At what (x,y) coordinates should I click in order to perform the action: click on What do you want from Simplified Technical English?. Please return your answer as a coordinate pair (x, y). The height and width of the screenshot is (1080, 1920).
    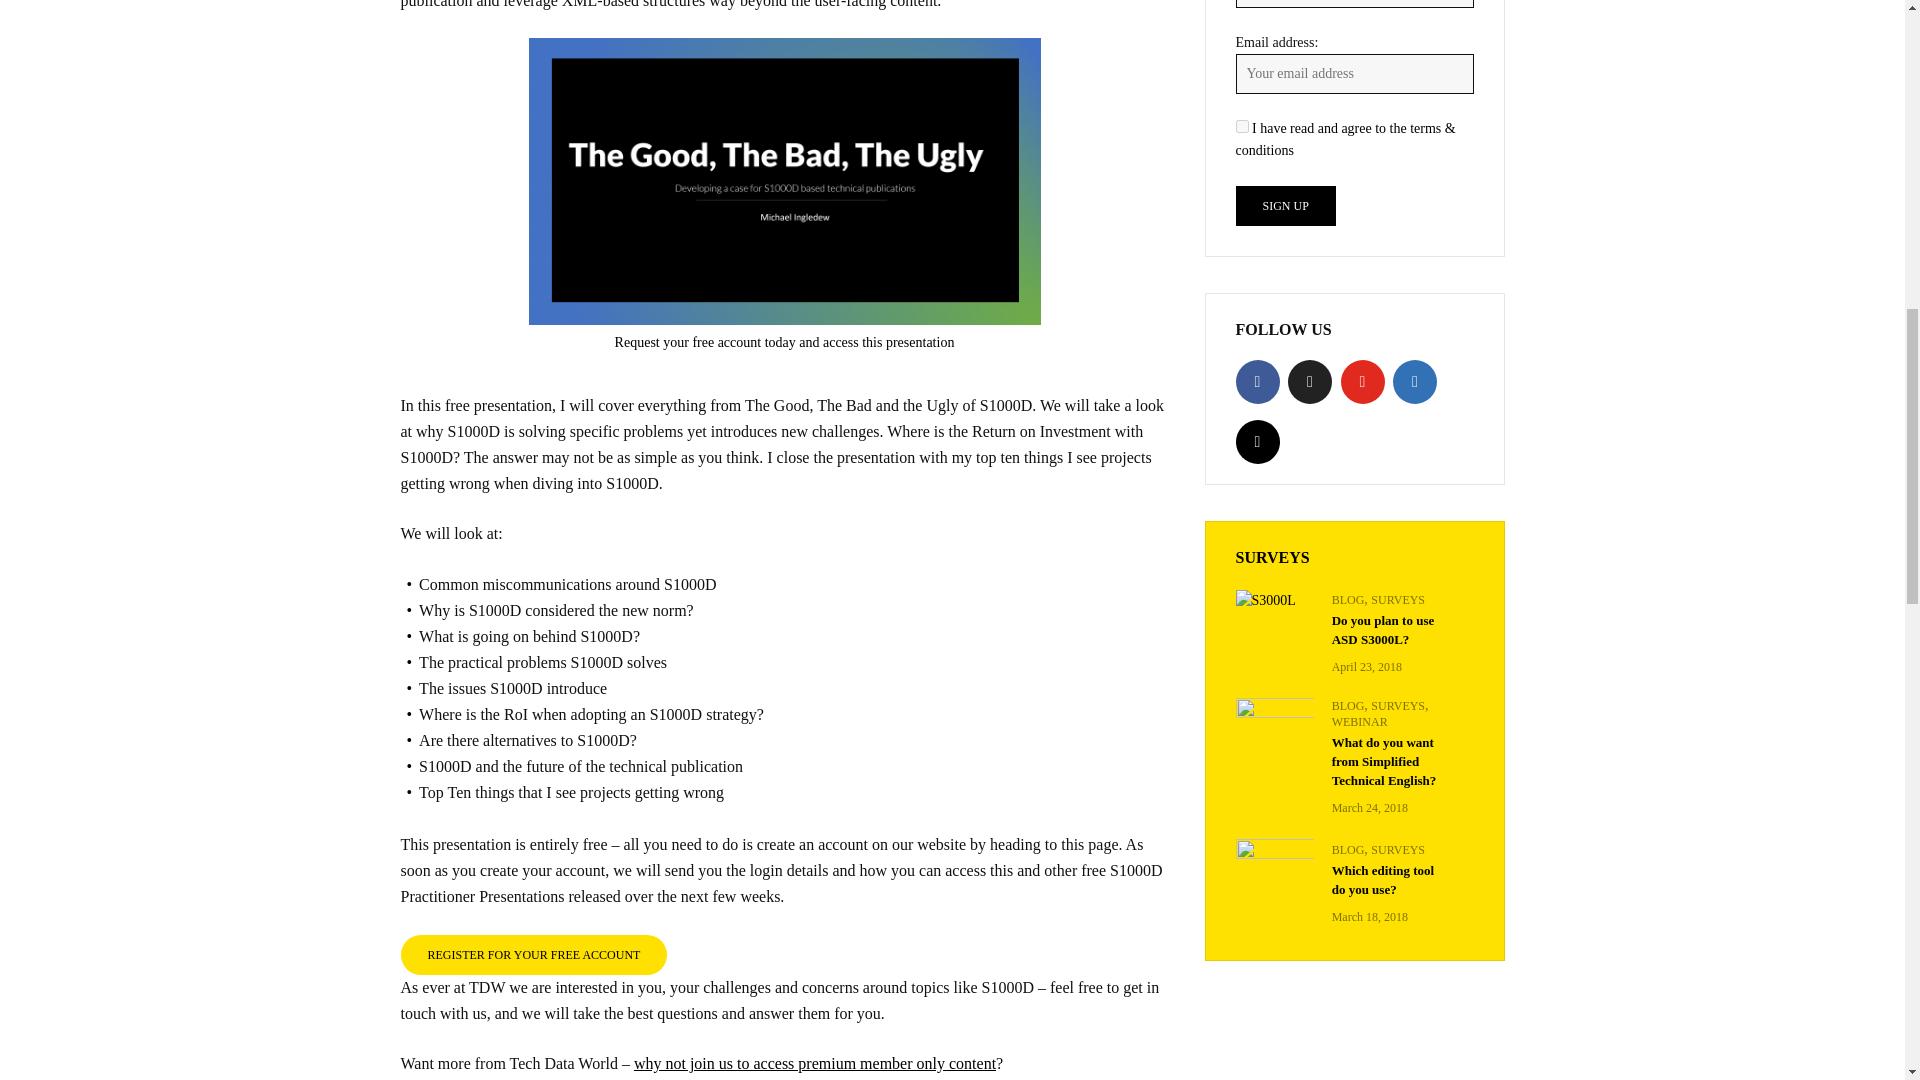
    Looking at the image, I should click on (1274, 723).